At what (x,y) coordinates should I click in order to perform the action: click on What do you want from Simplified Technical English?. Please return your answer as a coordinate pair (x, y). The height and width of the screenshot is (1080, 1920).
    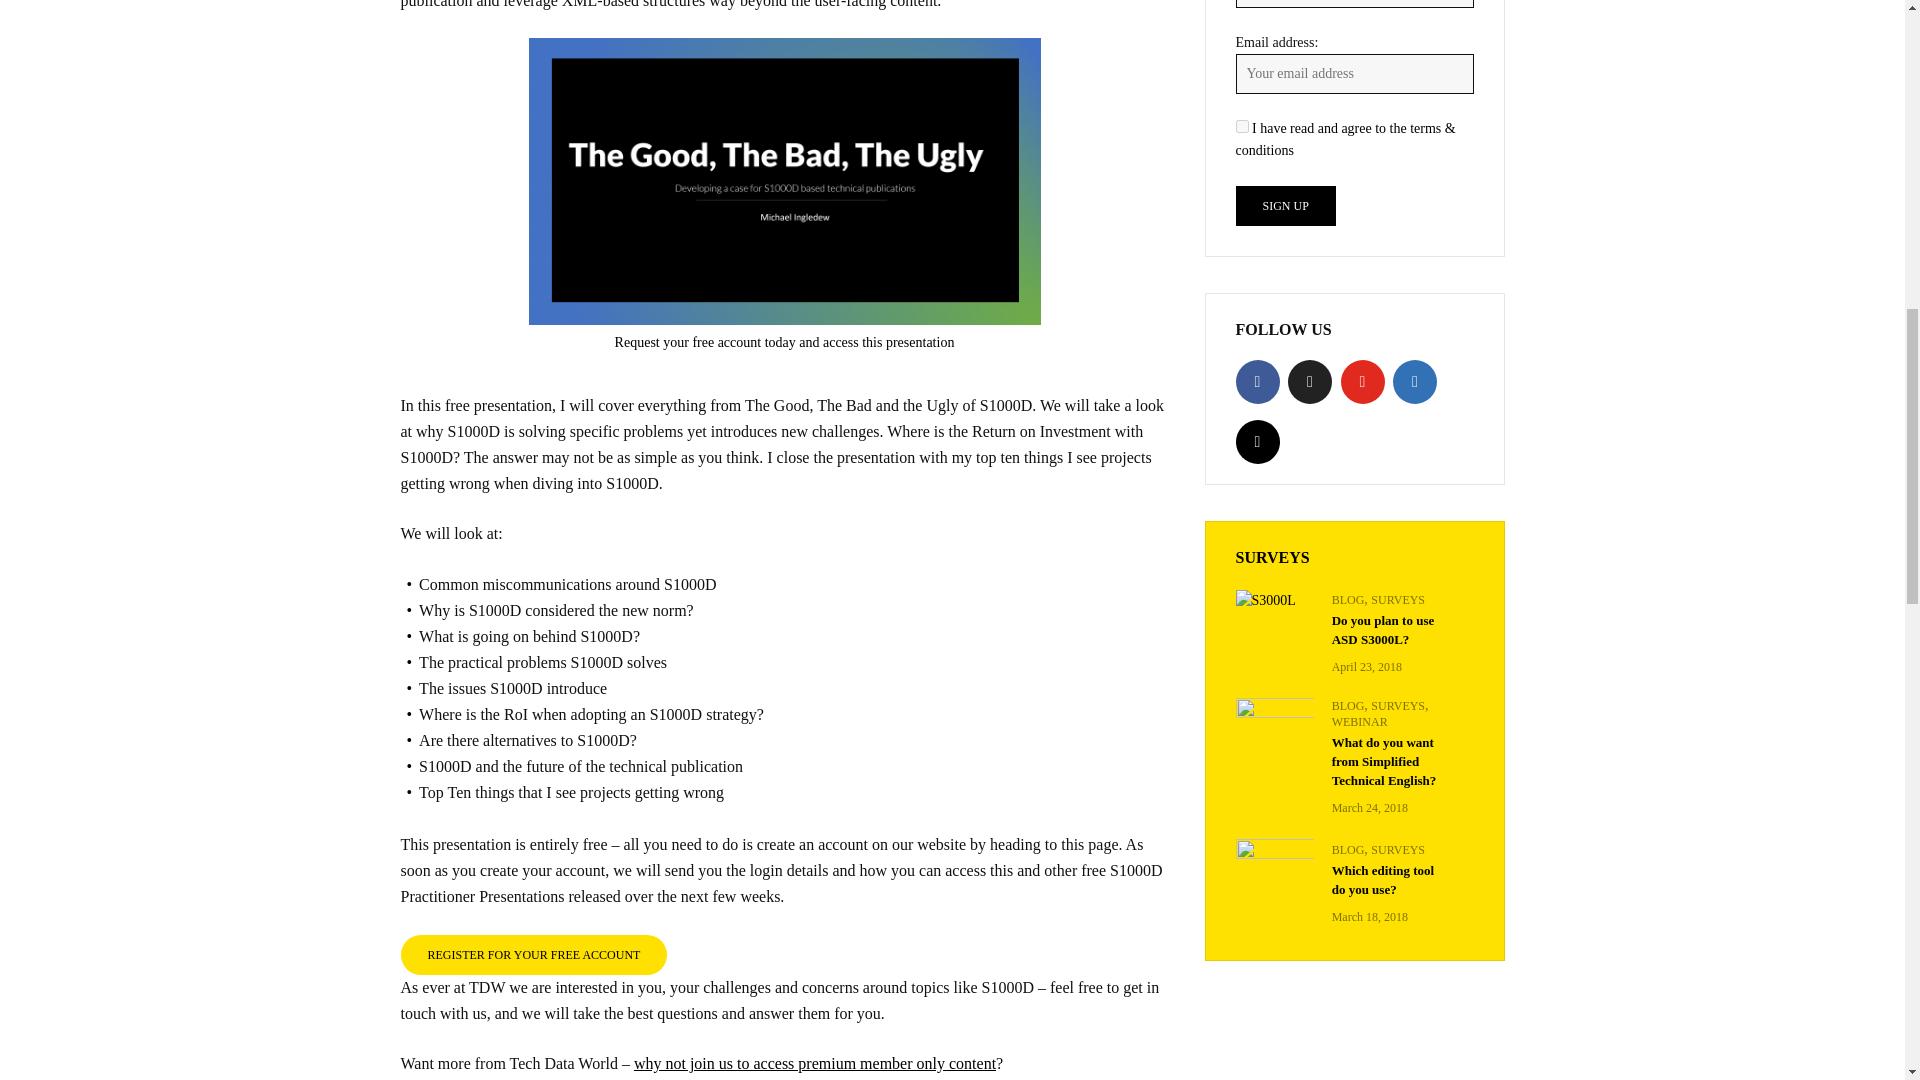
    Looking at the image, I should click on (1274, 723).